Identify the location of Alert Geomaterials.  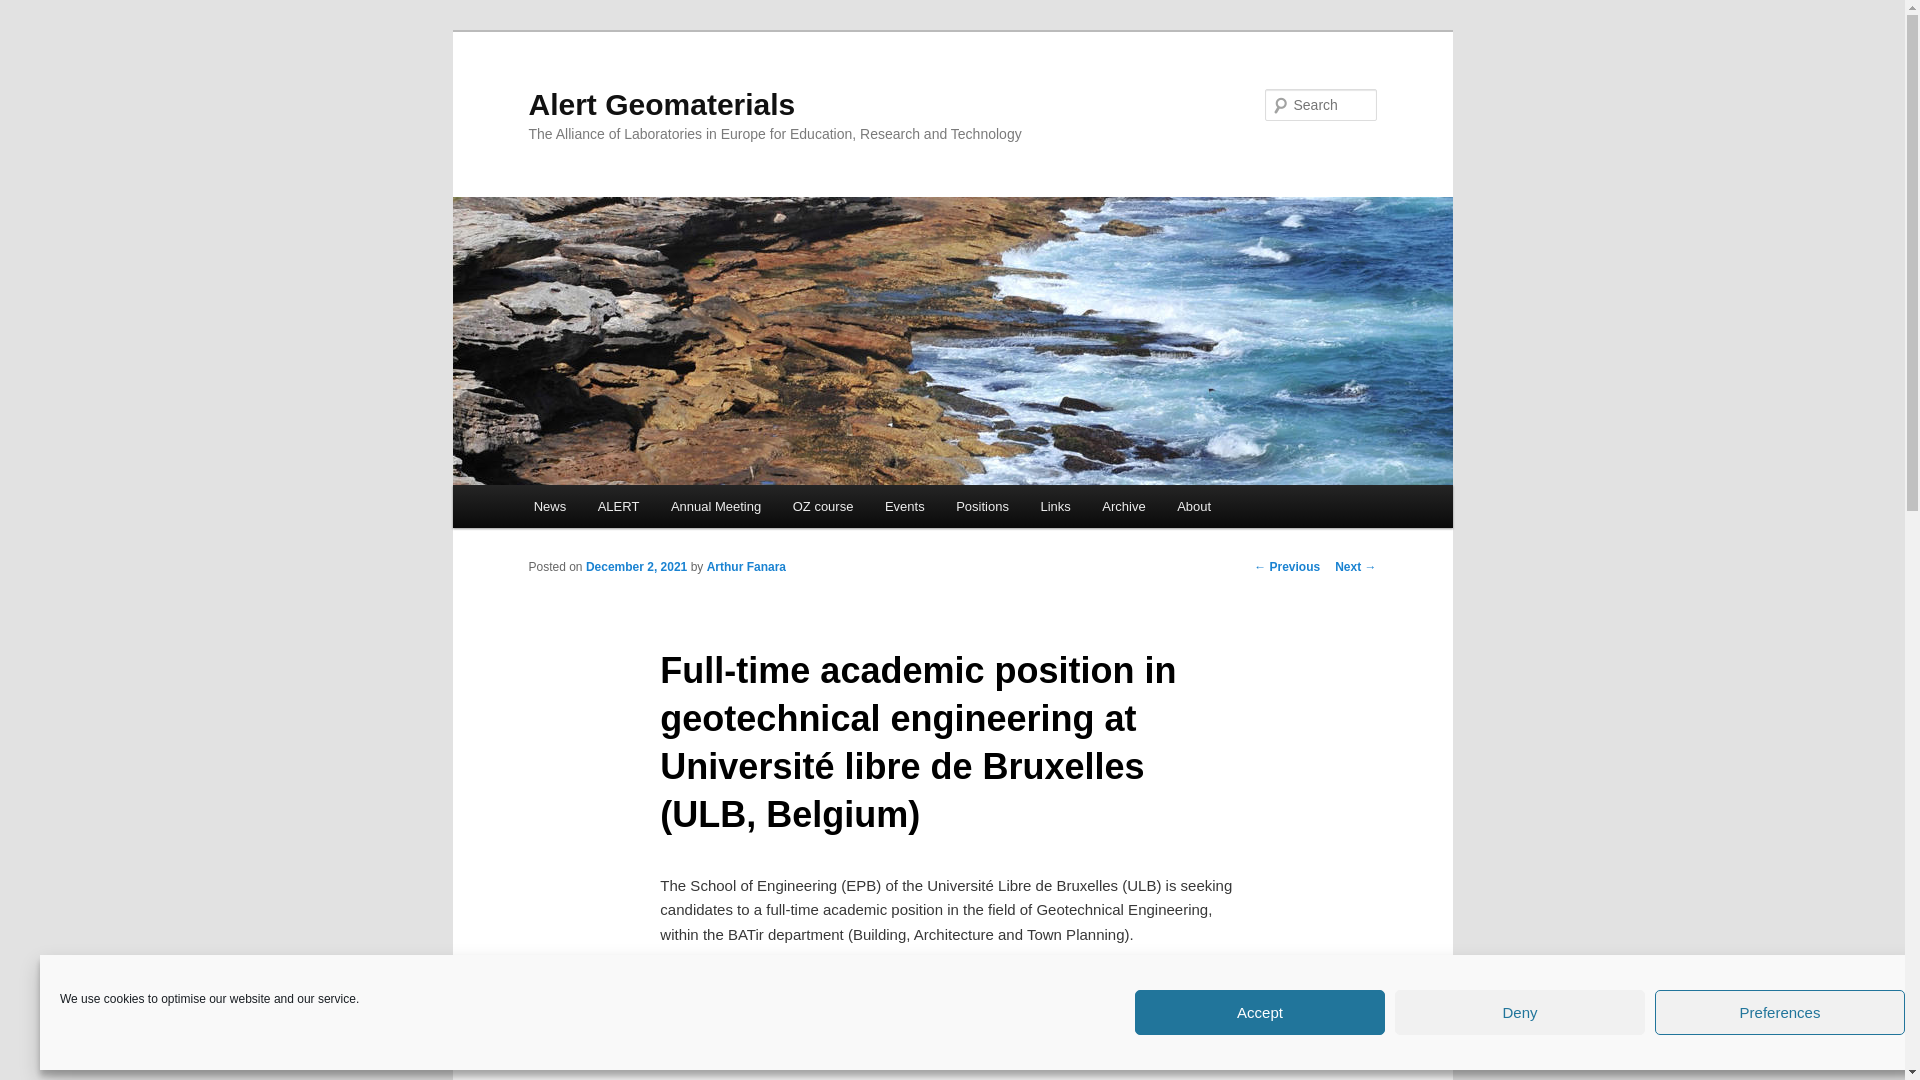
(661, 104).